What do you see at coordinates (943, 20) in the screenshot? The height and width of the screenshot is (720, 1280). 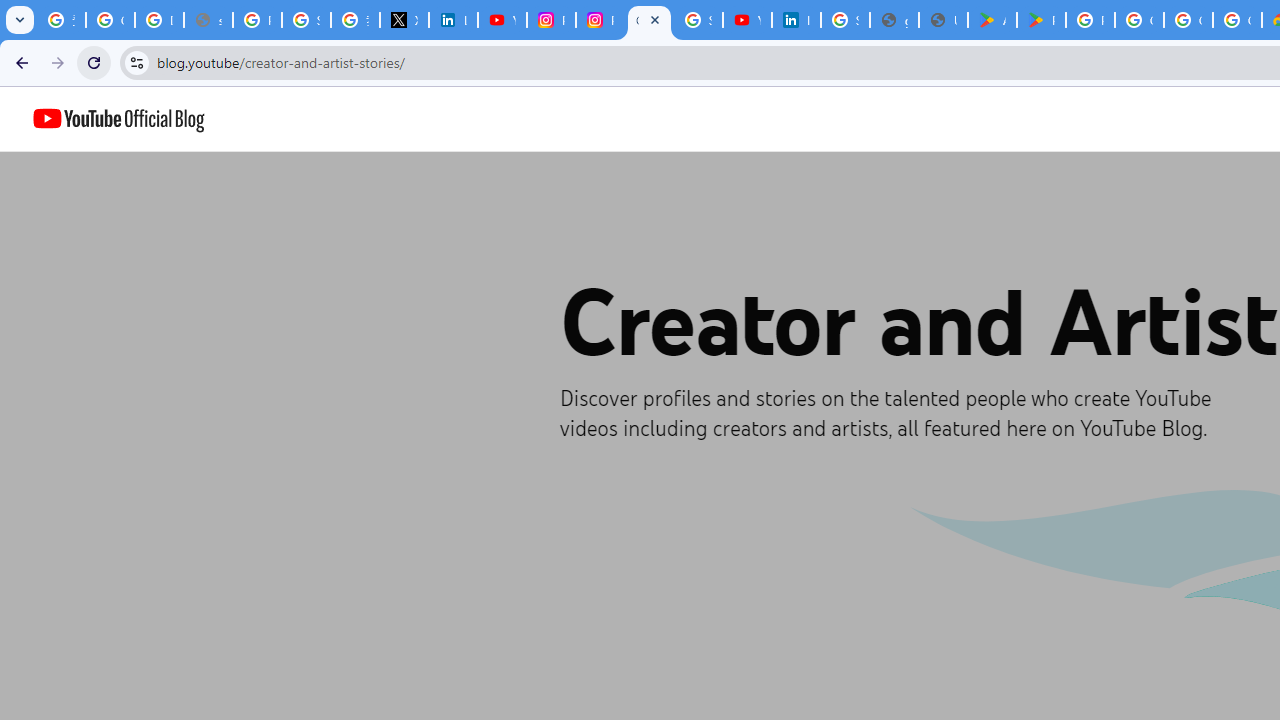 I see `User Details` at bounding box center [943, 20].